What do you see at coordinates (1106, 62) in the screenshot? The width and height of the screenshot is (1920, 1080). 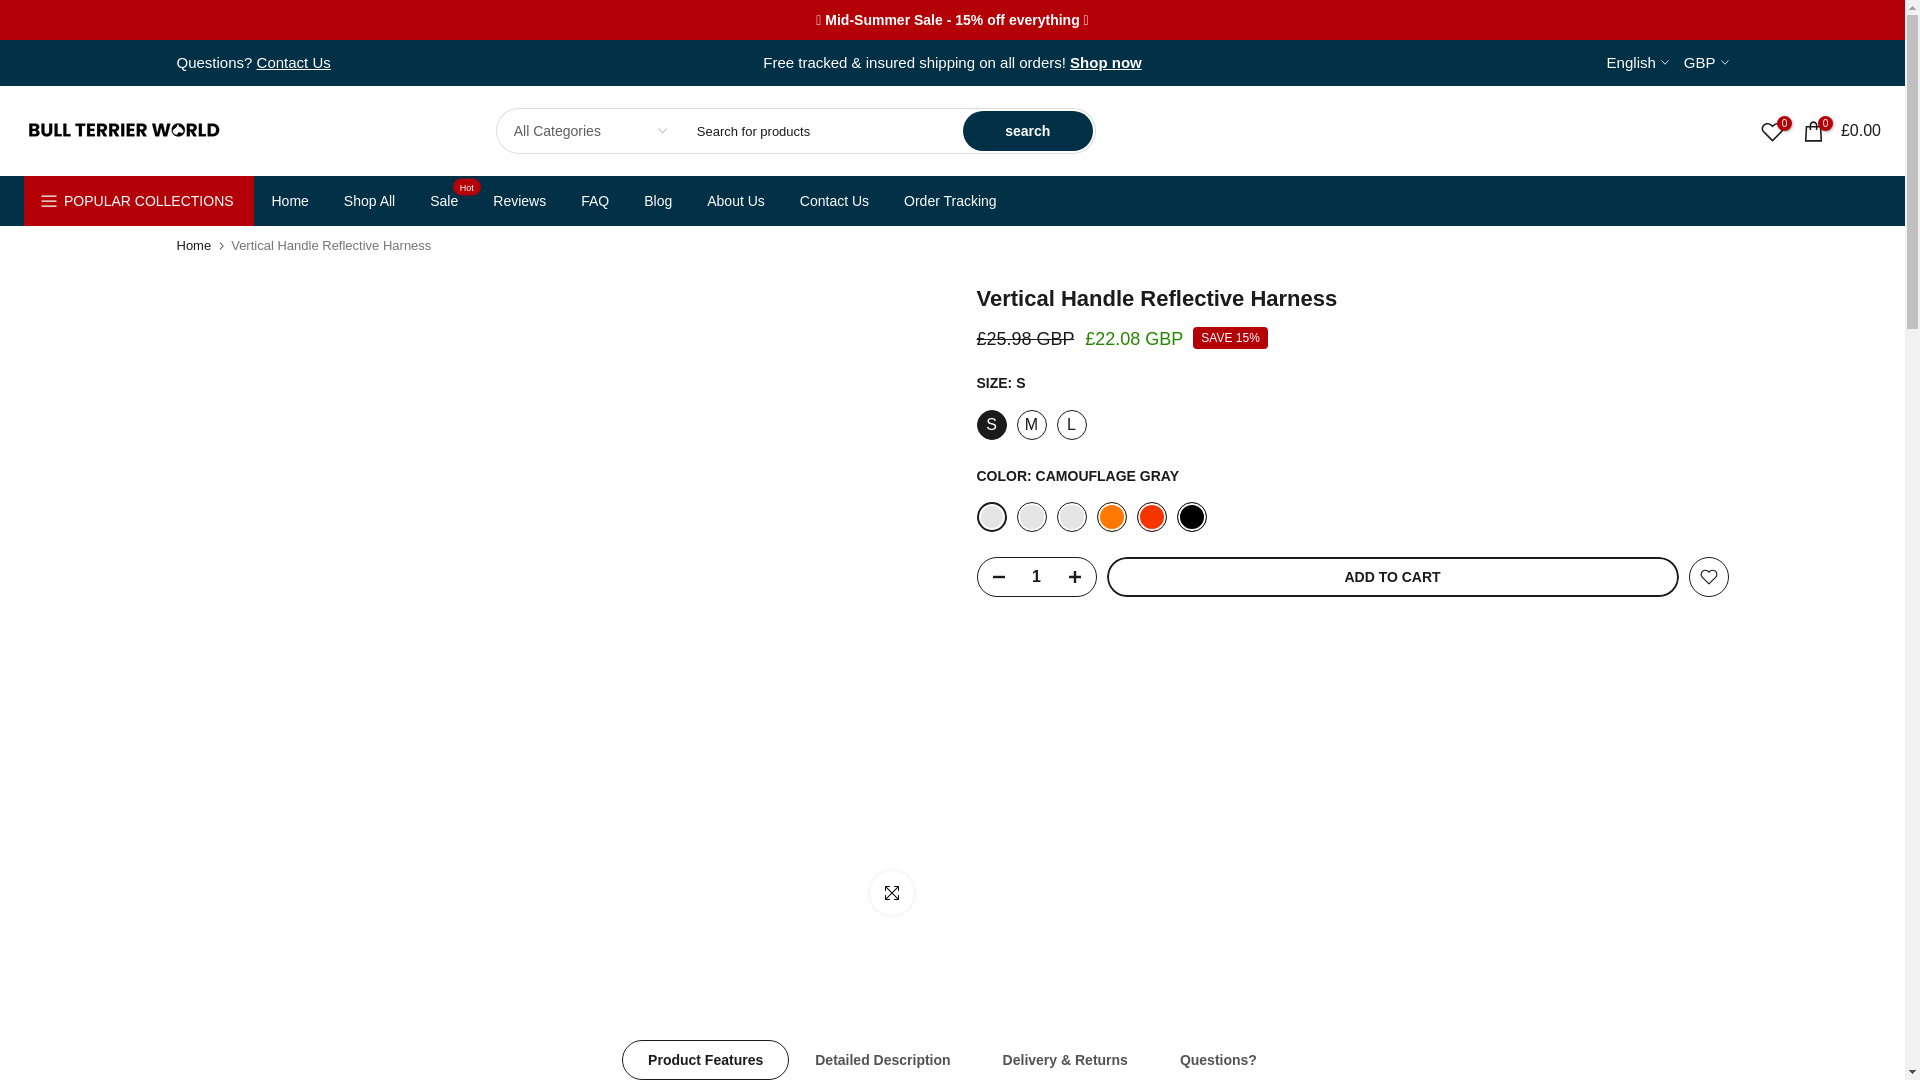 I see `All Products` at bounding box center [1106, 62].